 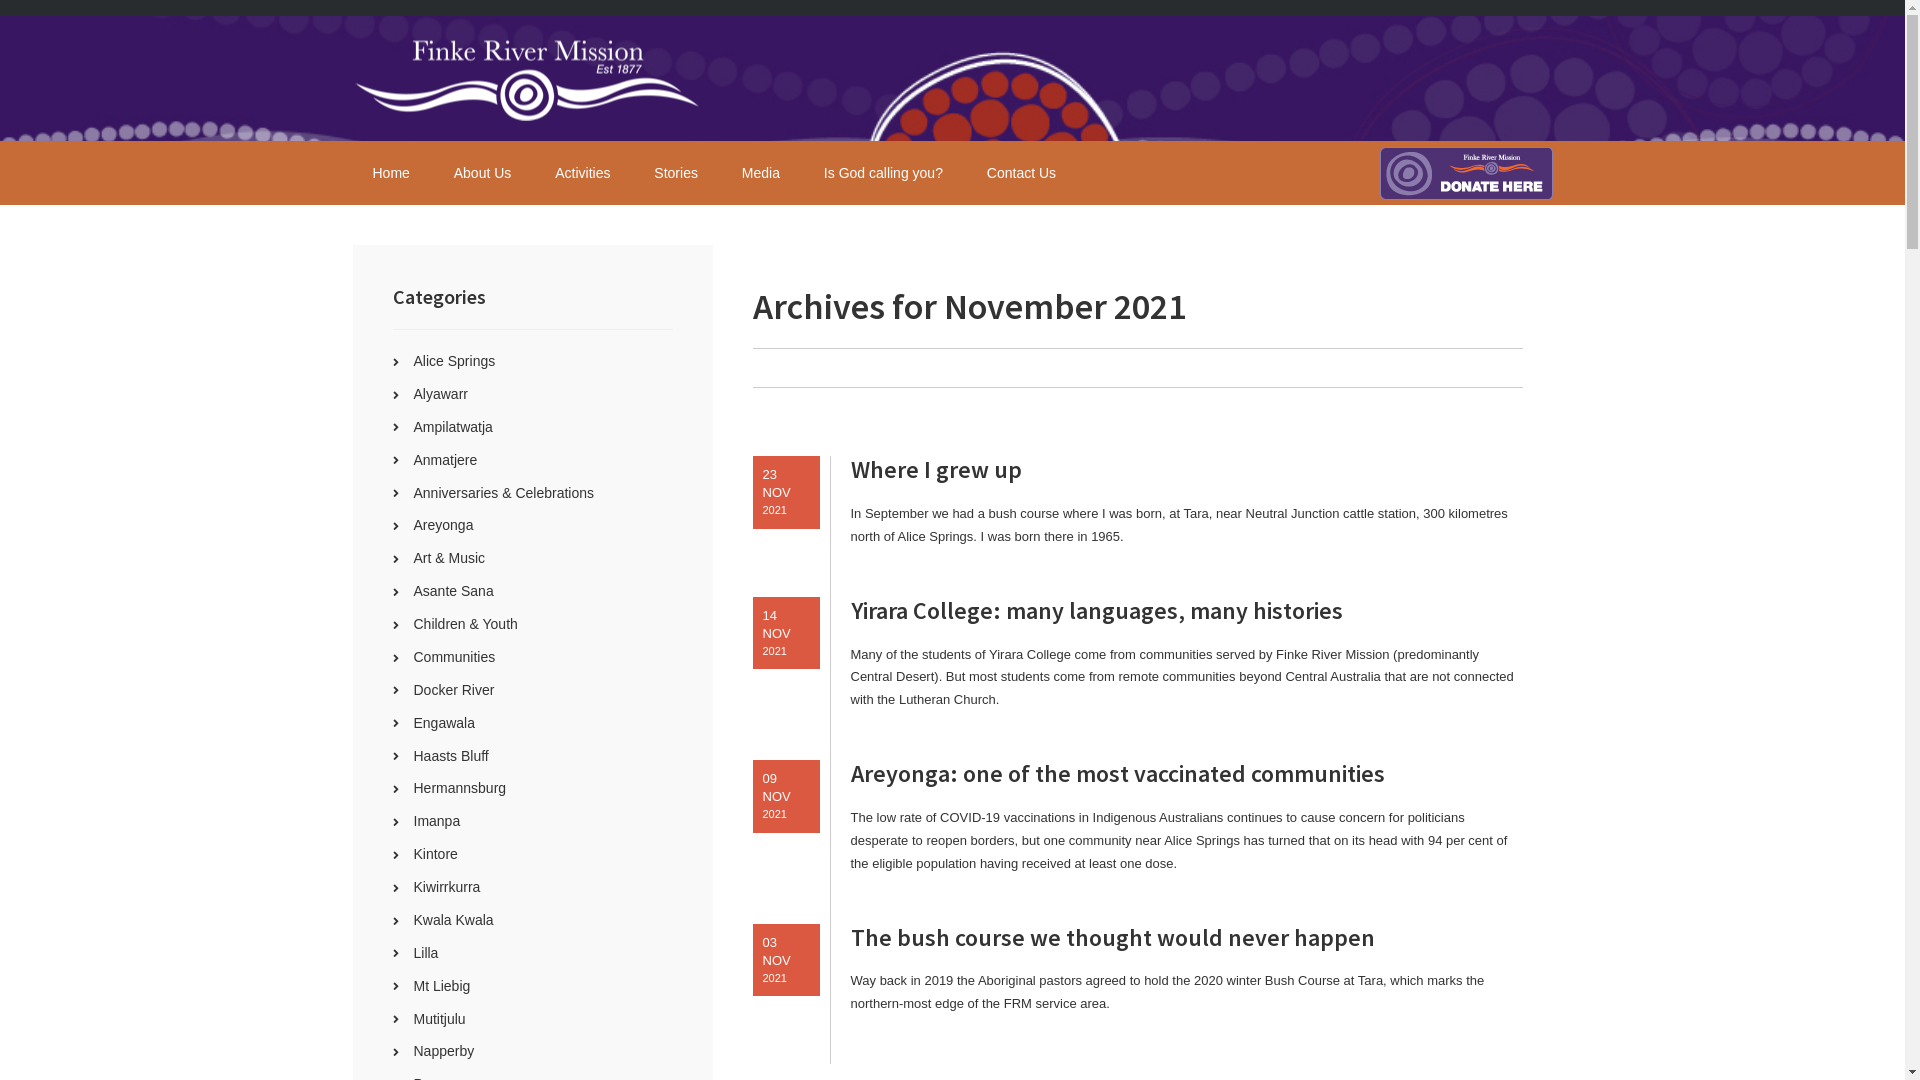 What do you see at coordinates (442, 986) in the screenshot?
I see `Mt Liebig` at bounding box center [442, 986].